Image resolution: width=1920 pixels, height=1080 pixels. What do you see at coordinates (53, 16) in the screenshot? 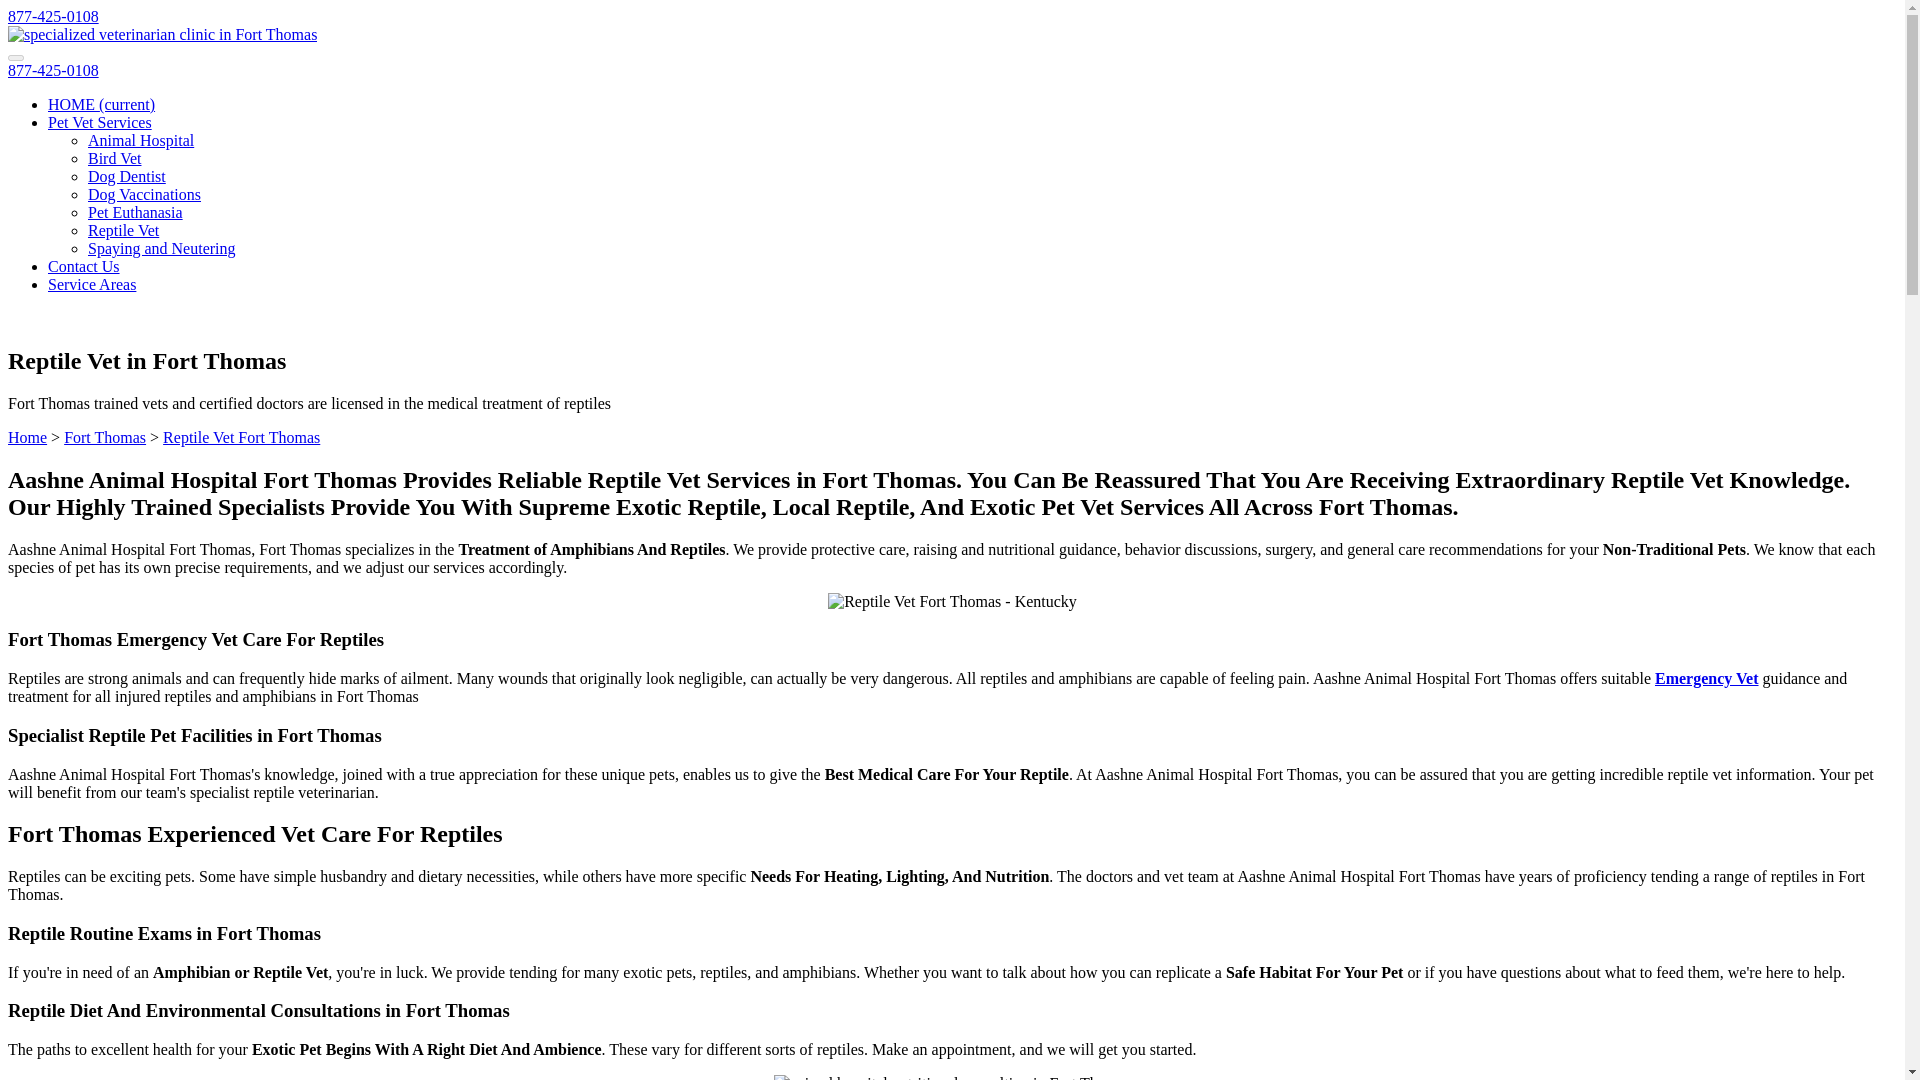
I see `Make a Call!` at bounding box center [53, 16].